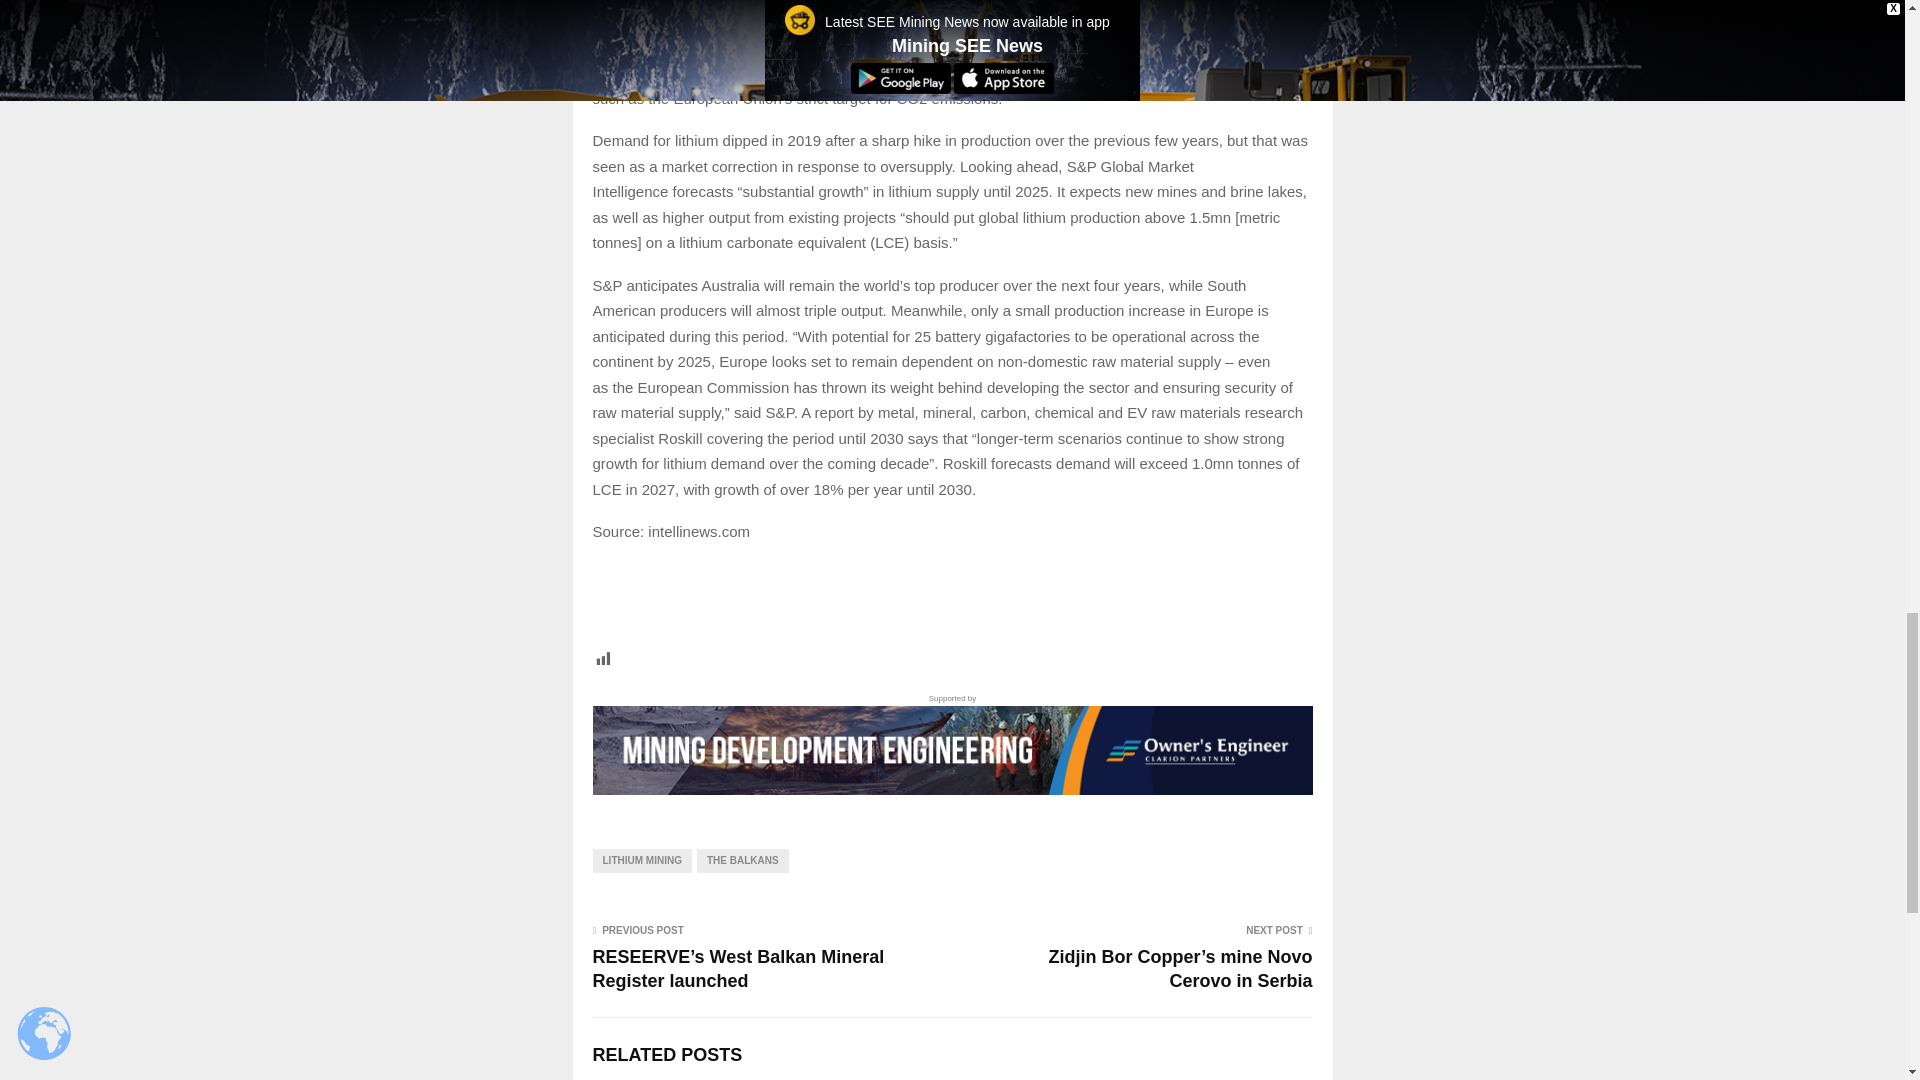 This screenshot has height=1080, width=1920. I want to click on THE BALKANS, so click(742, 860).